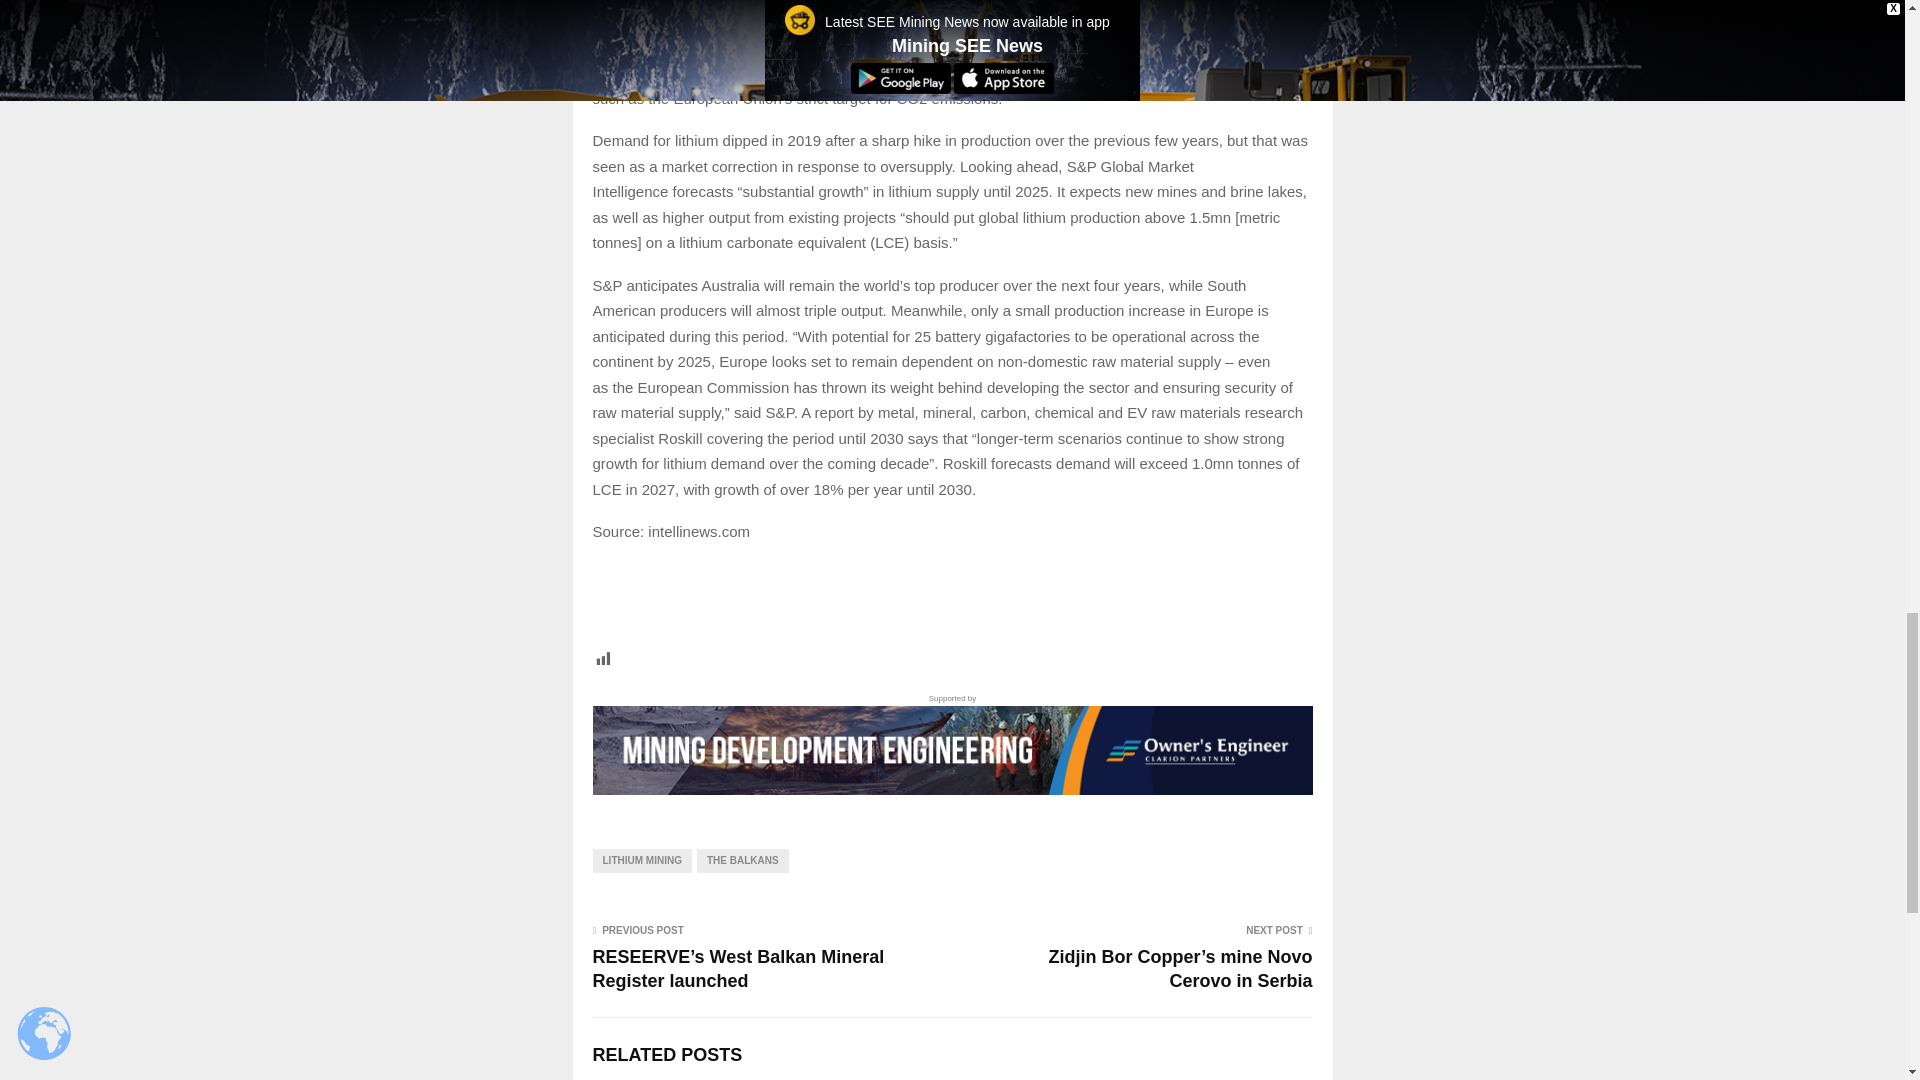 This screenshot has height=1080, width=1920. I want to click on THE BALKANS, so click(742, 860).